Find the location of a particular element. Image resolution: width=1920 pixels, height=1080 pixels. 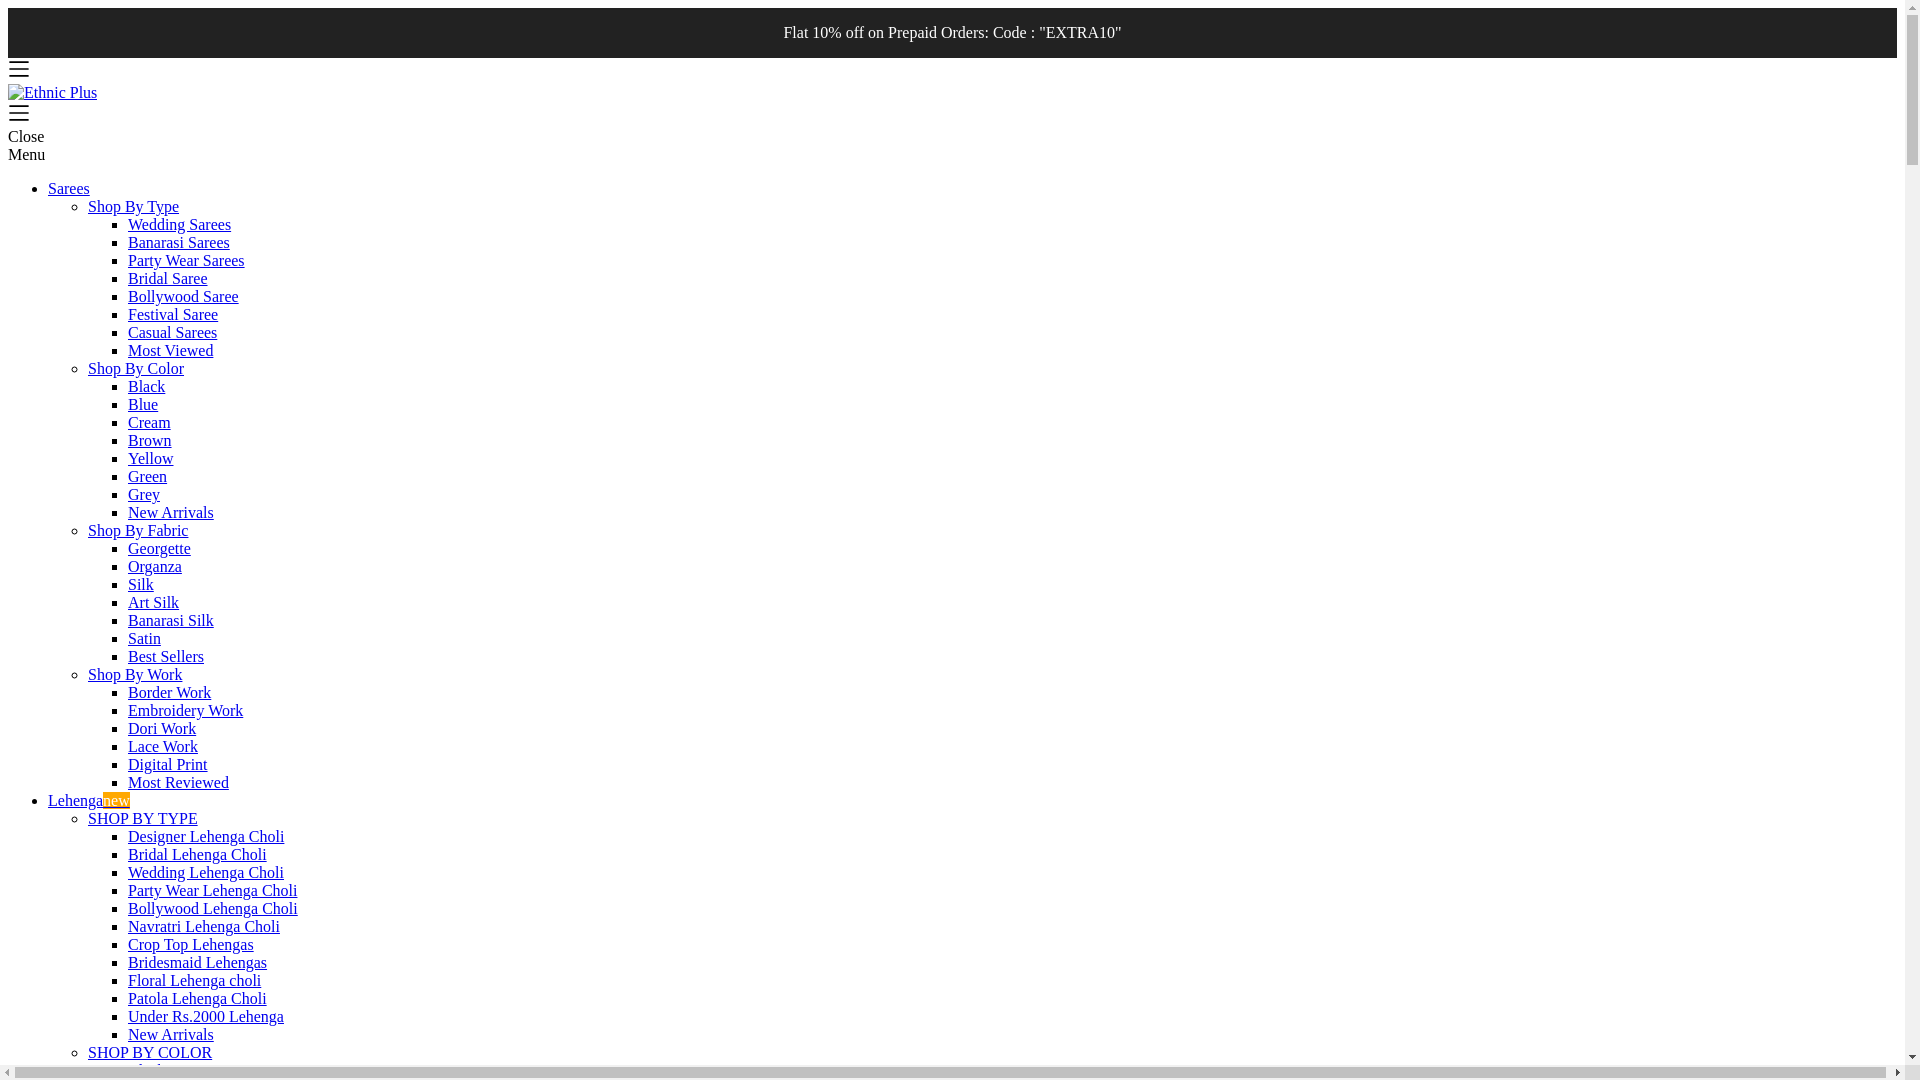

Blue is located at coordinates (142, 404).